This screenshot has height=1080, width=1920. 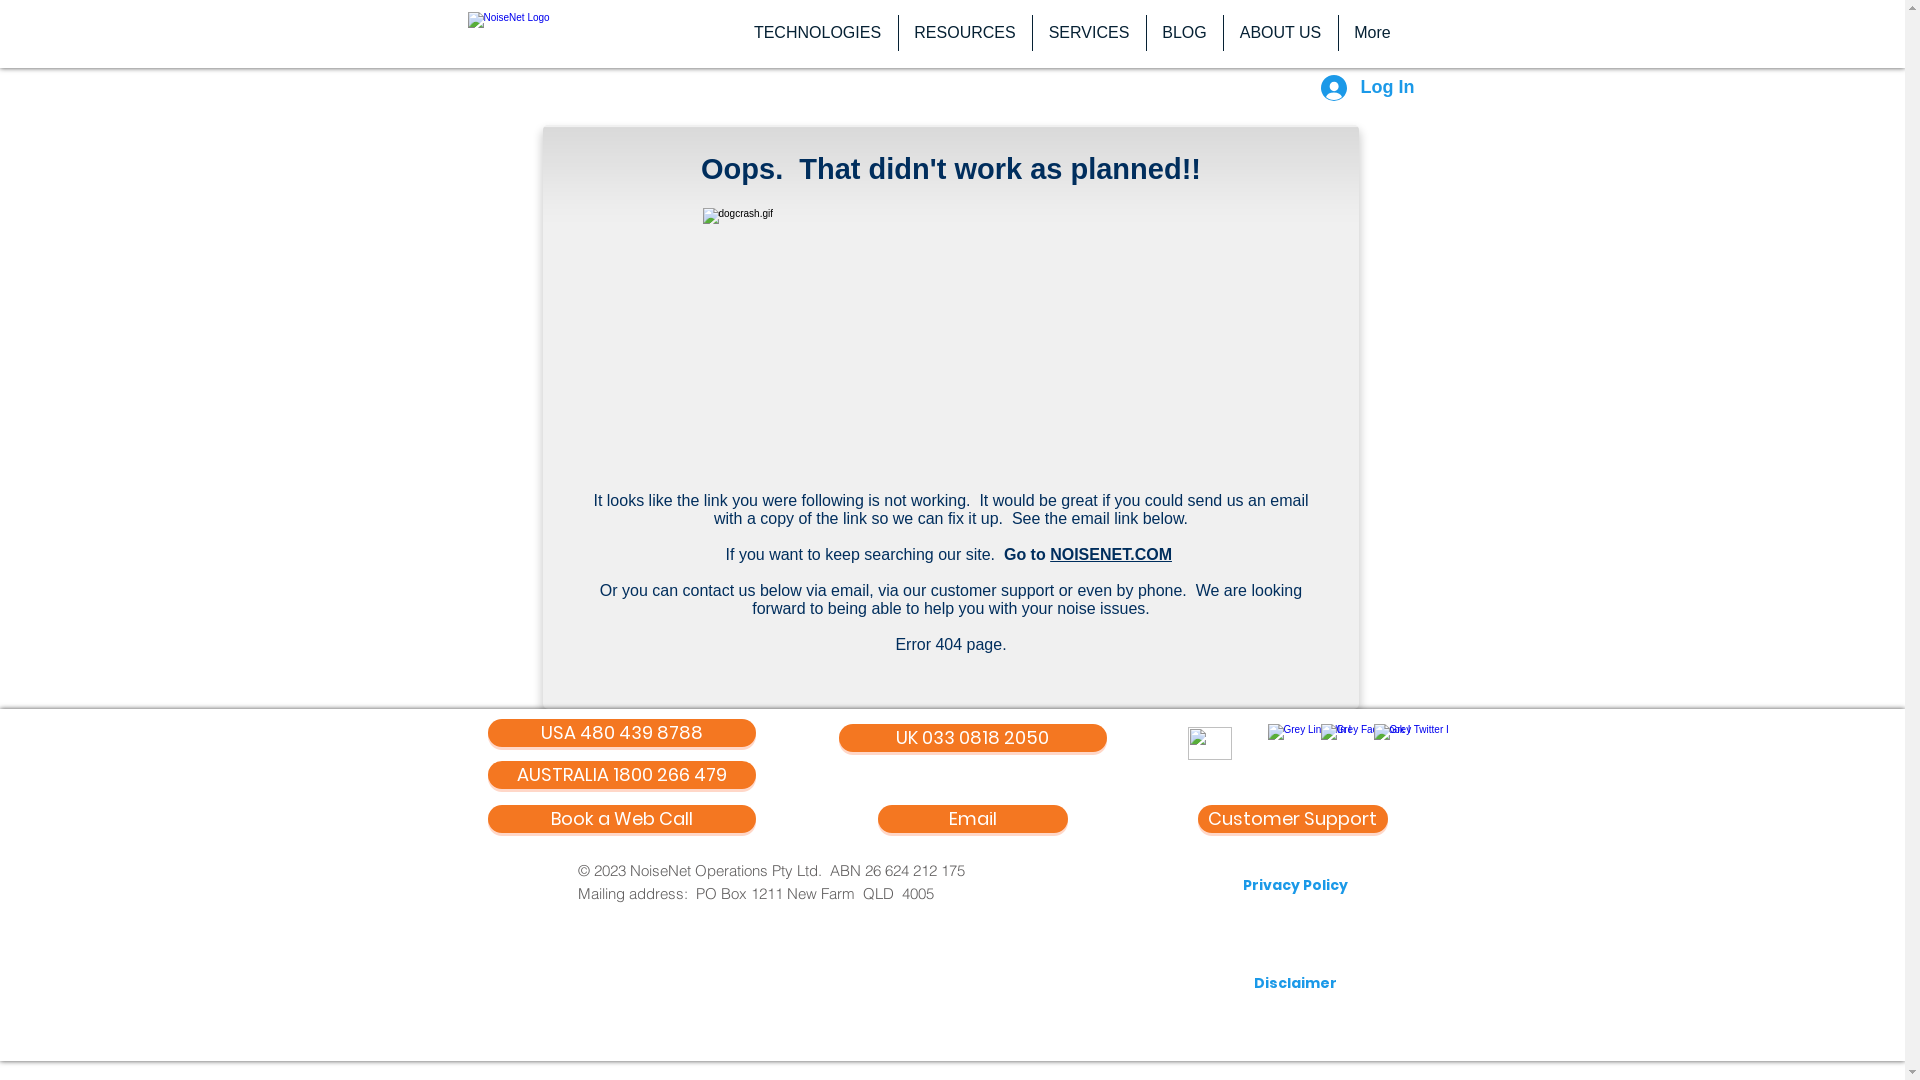 What do you see at coordinates (1111, 554) in the screenshot?
I see `NOISENET.COM` at bounding box center [1111, 554].